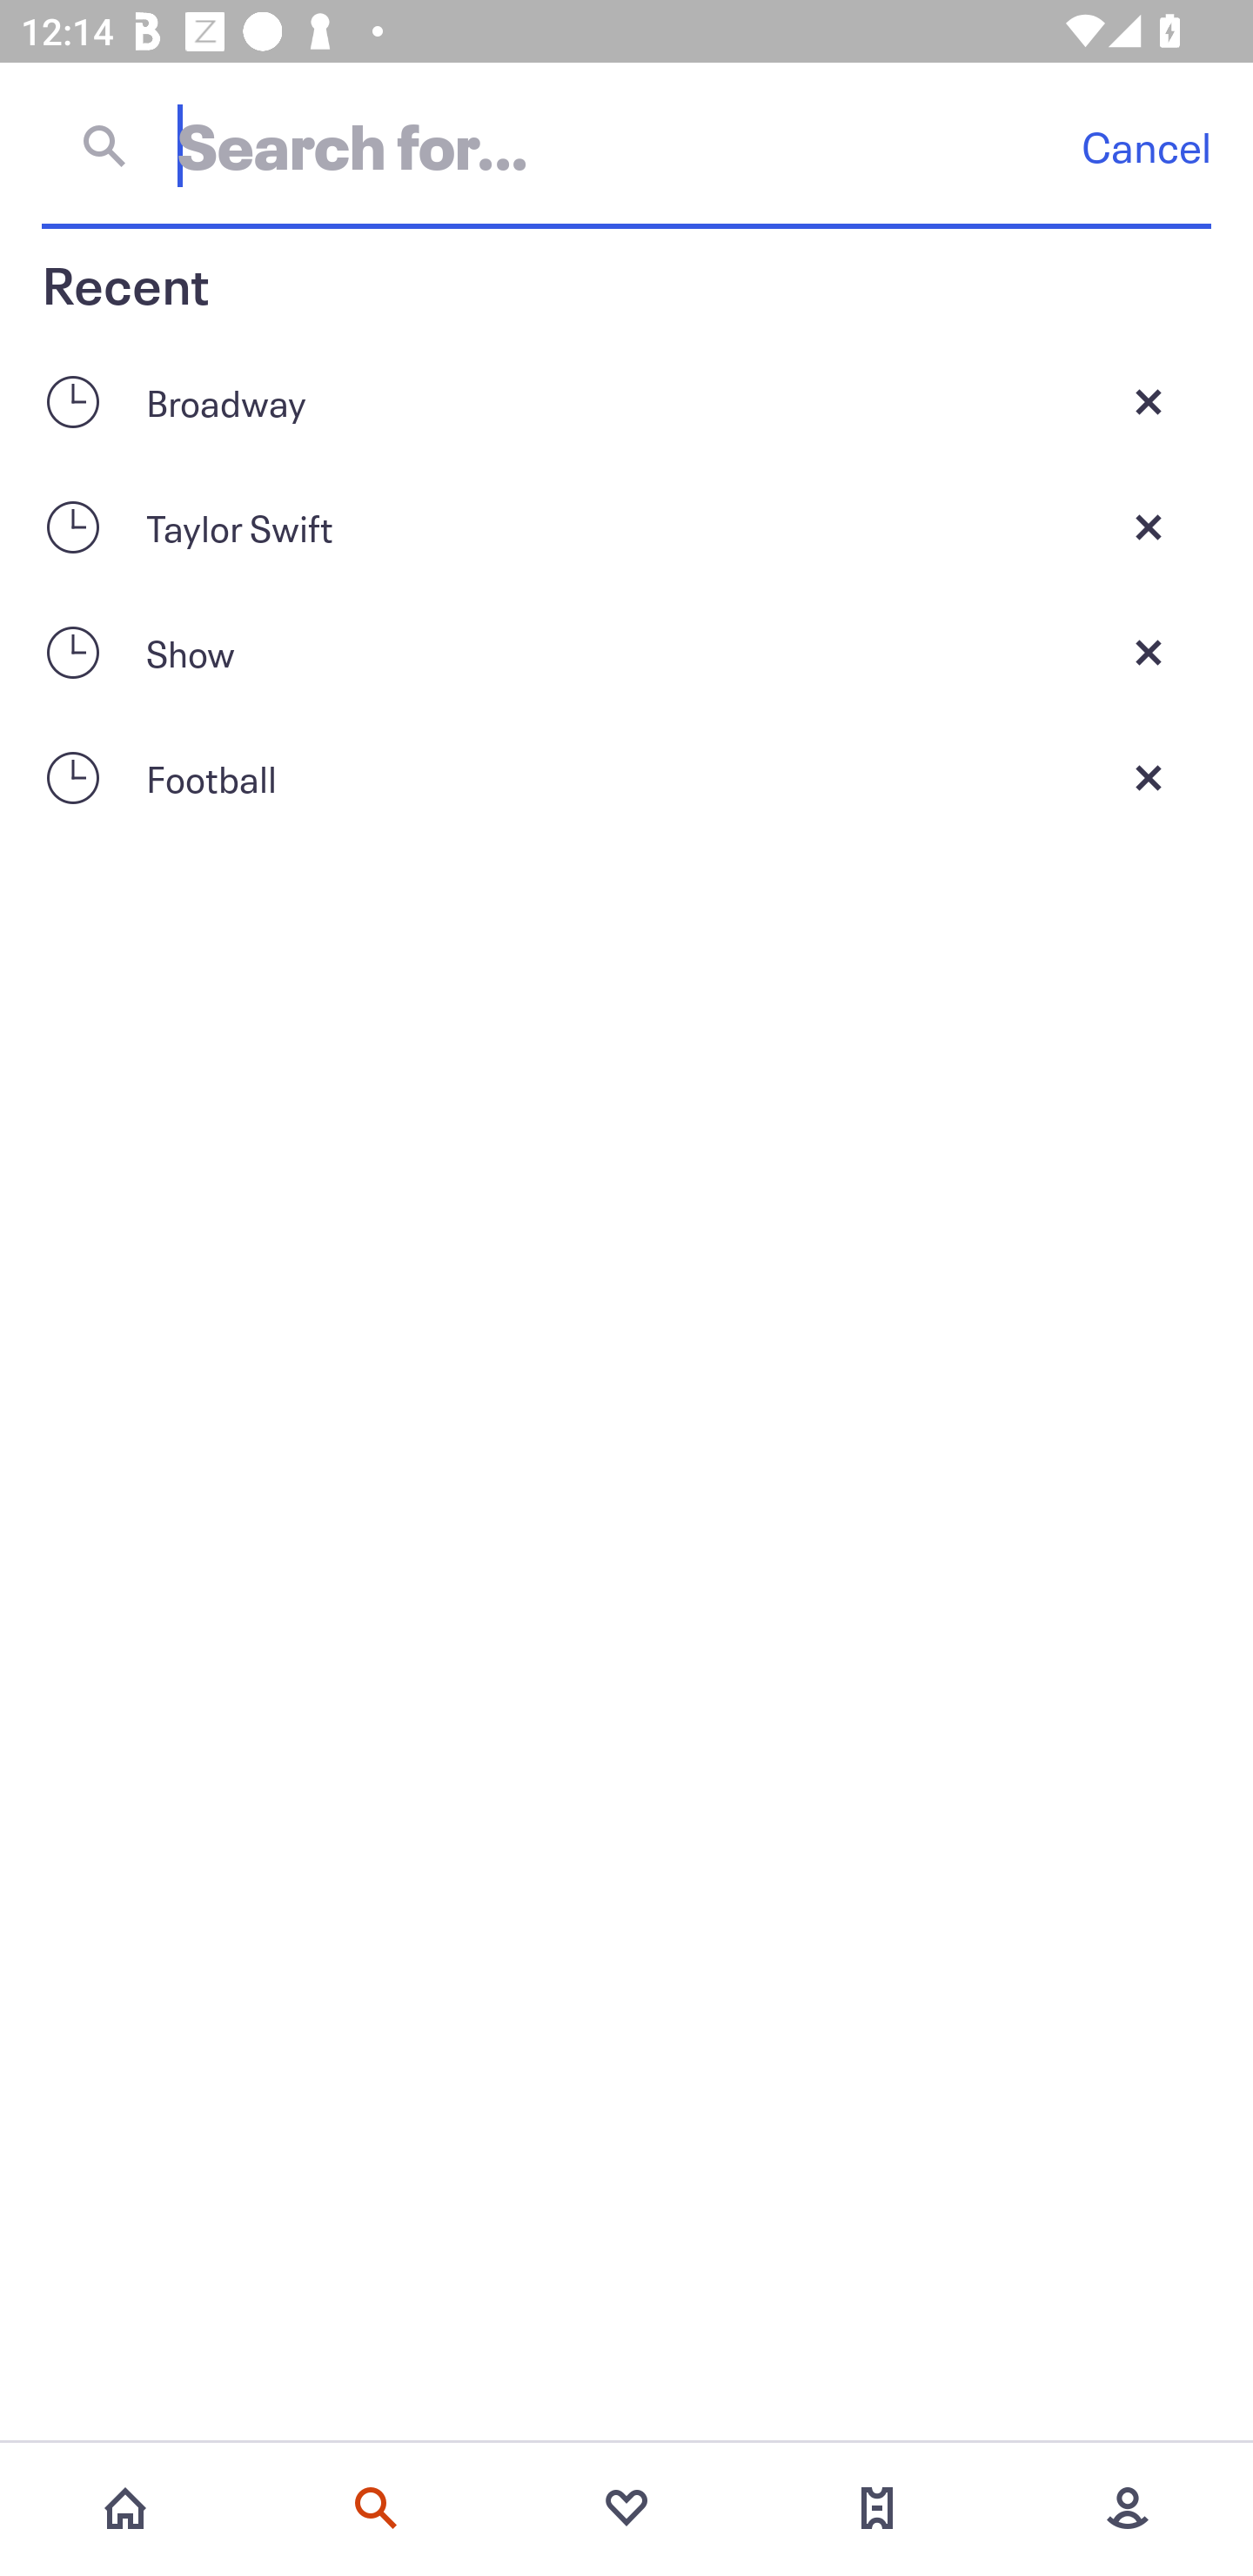  Describe the element at coordinates (626, 2508) in the screenshot. I see `Favorites` at that location.